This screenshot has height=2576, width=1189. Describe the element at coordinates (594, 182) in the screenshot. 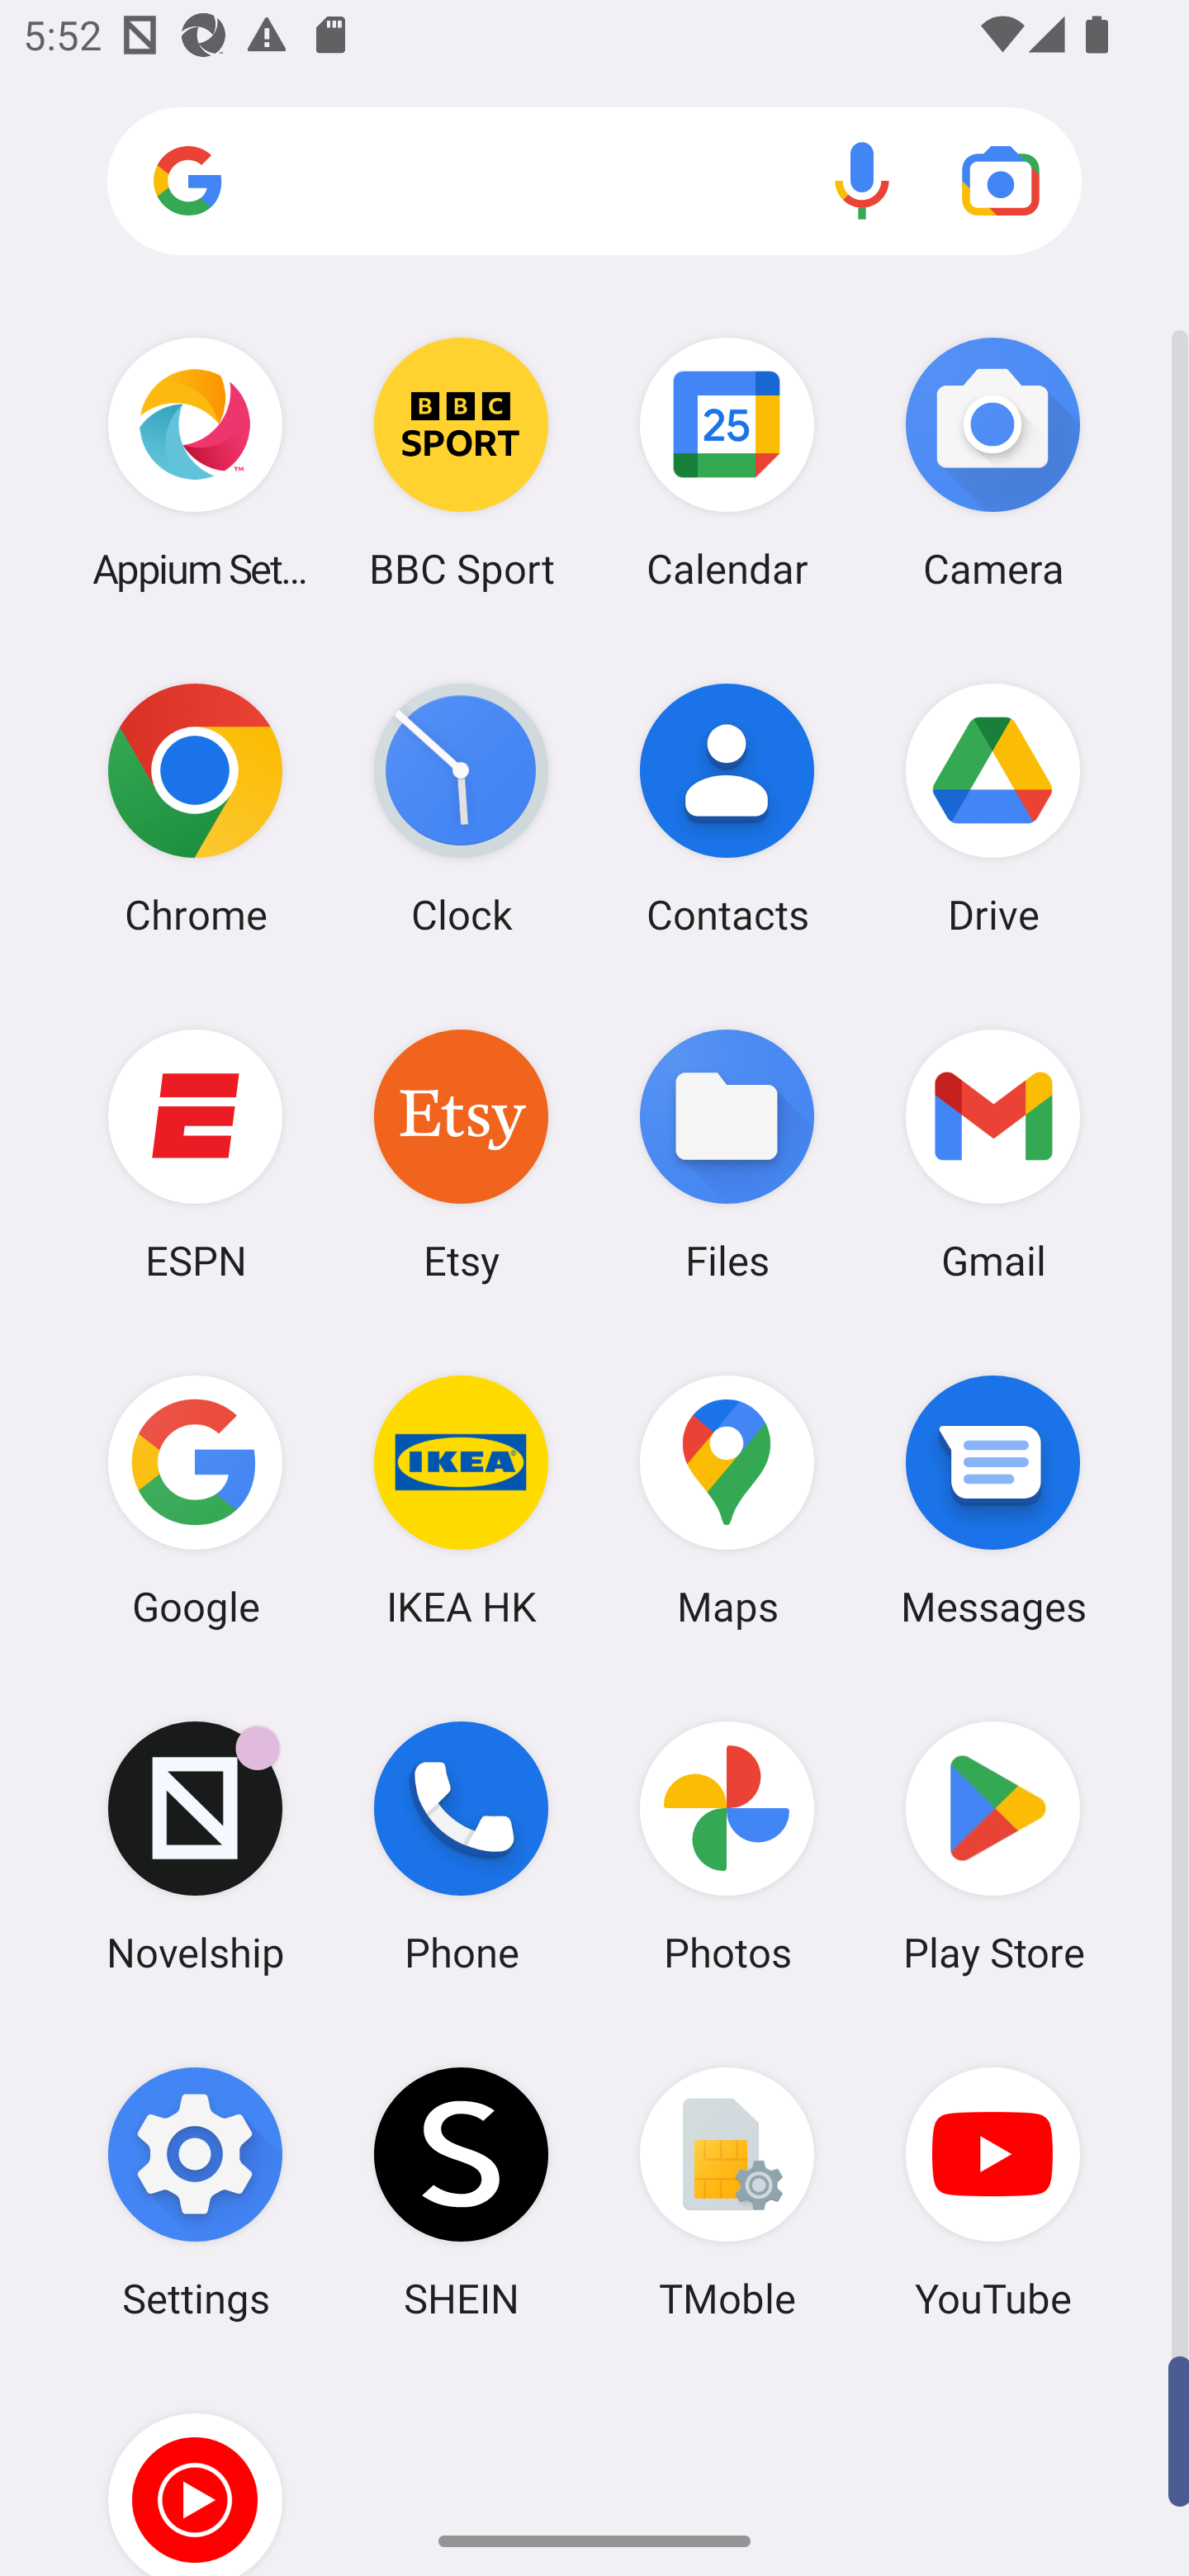

I see `Search apps, web and more` at that location.